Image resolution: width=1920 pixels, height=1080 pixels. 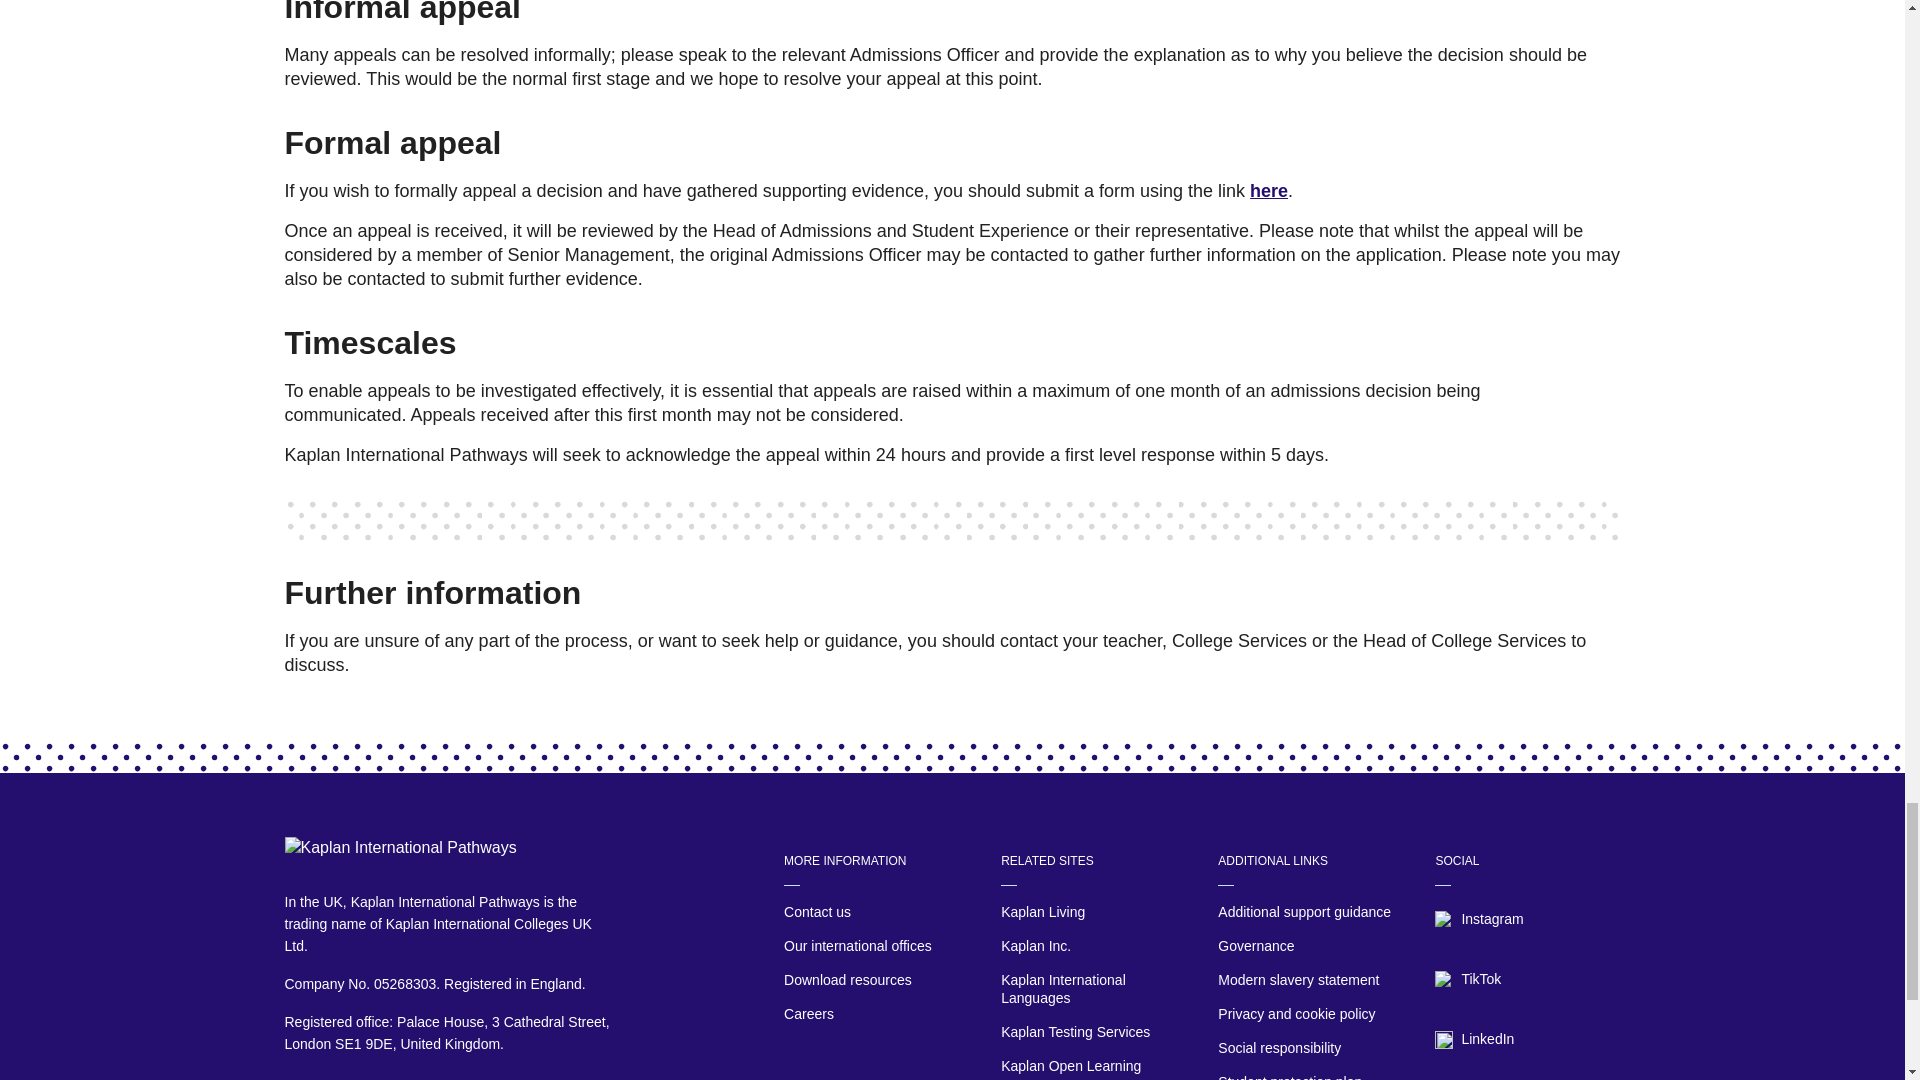 I want to click on Our international offices, so click(x=876, y=947).